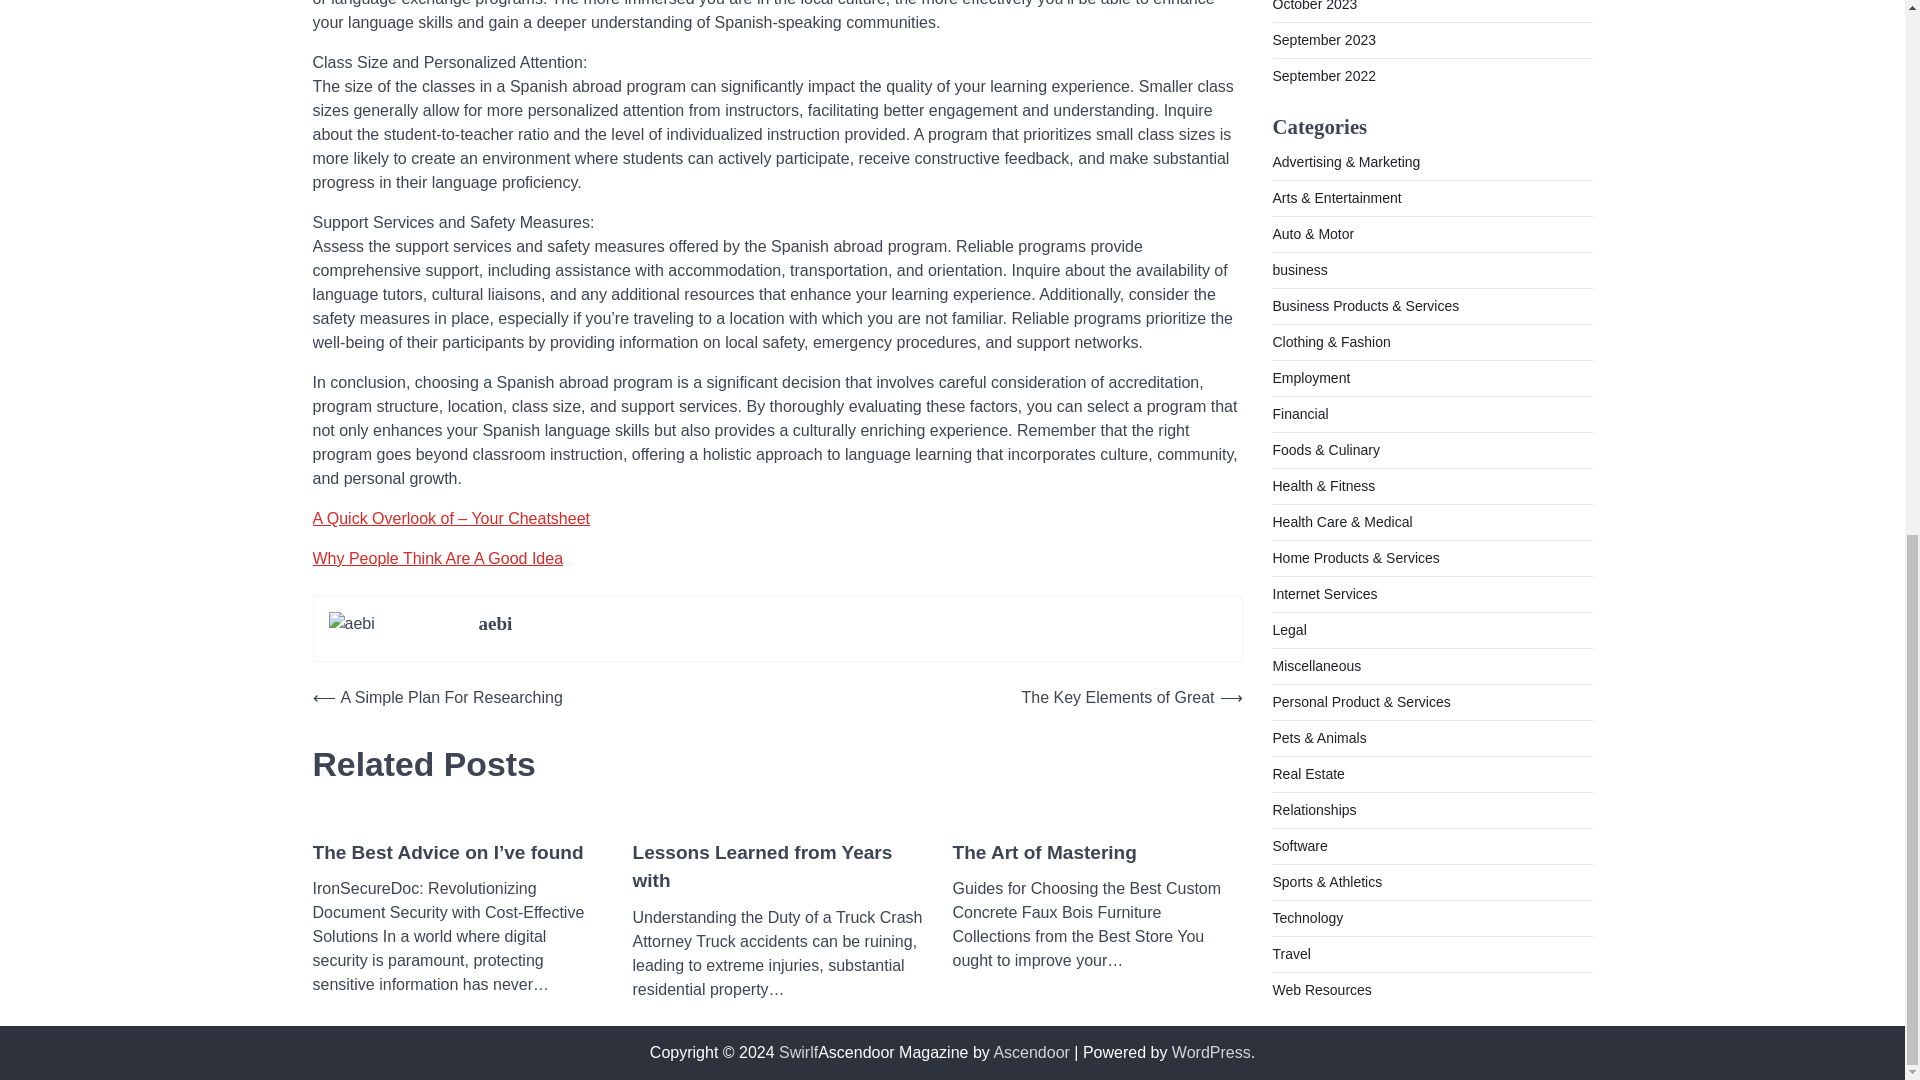 The height and width of the screenshot is (1080, 1920). I want to click on Why People Think Are A Good Idea, so click(436, 558).